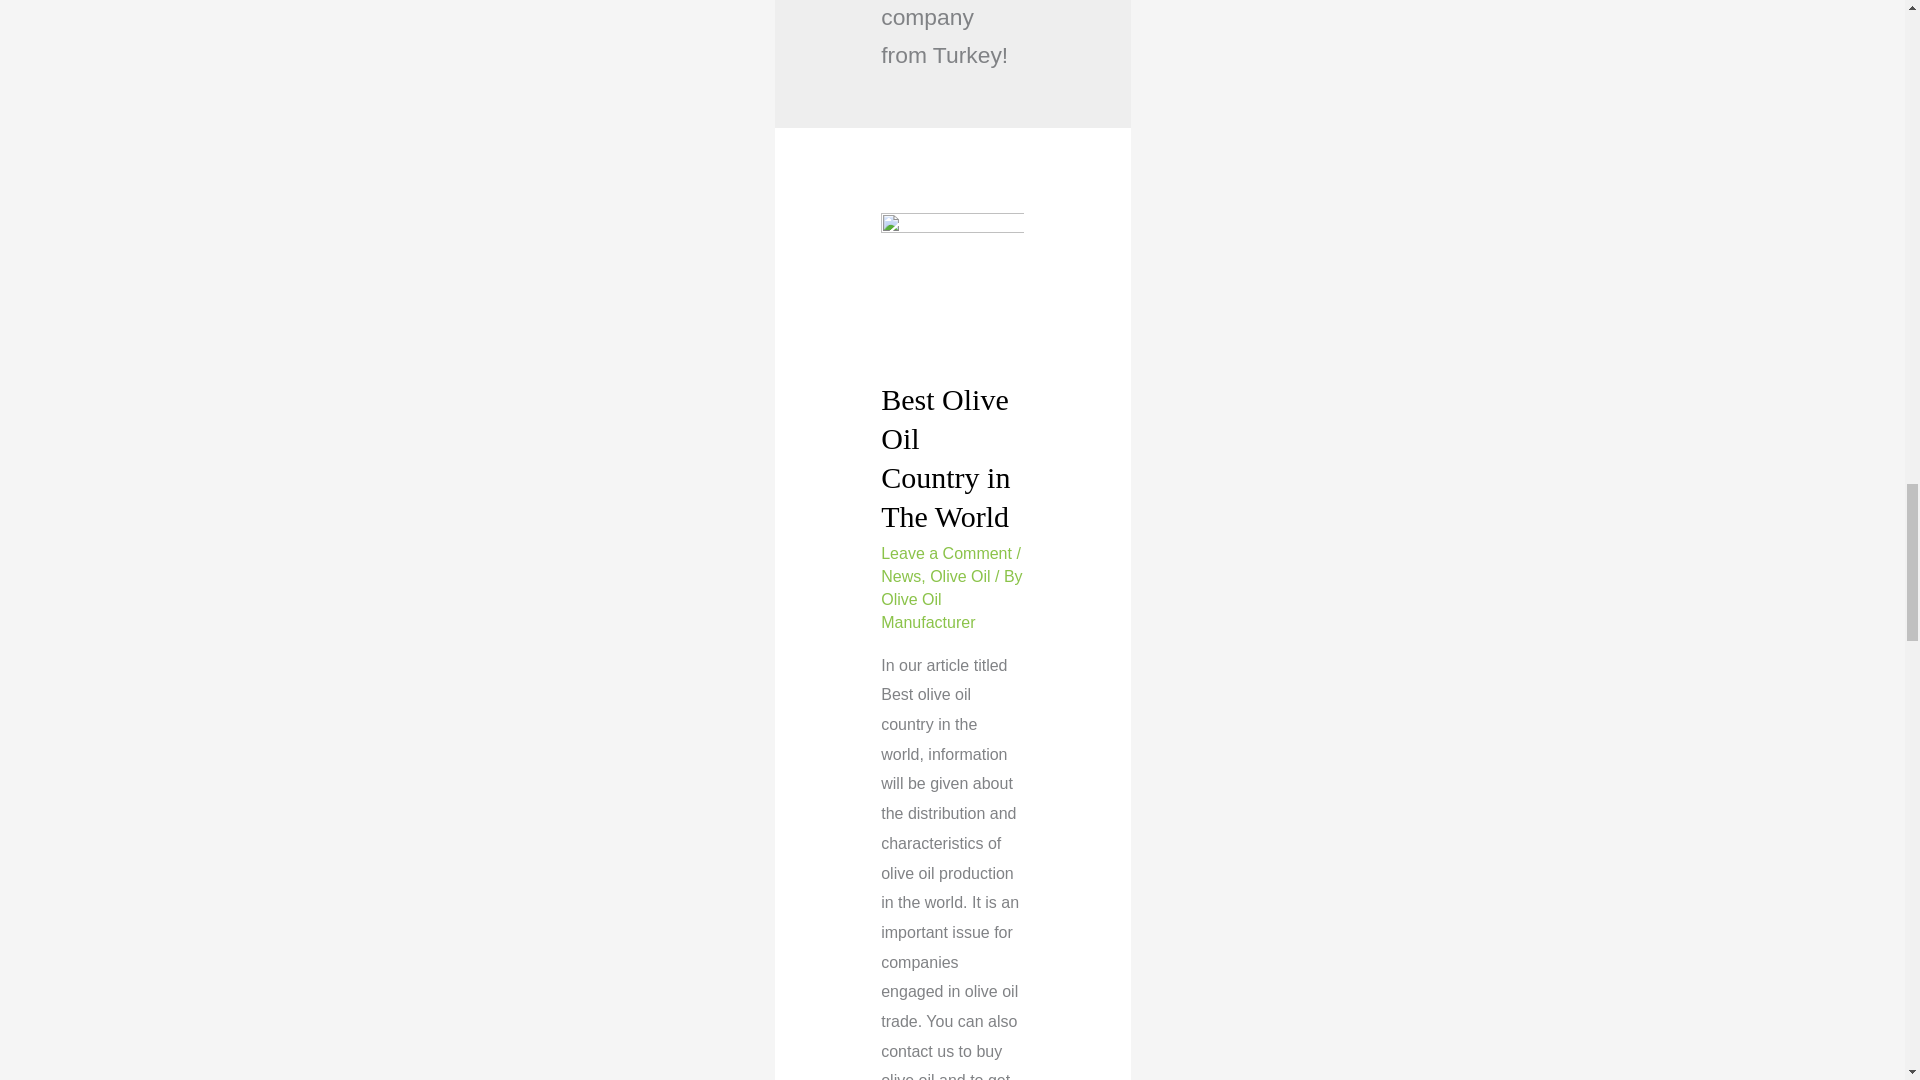 This screenshot has height=1080, width=1920. I want to click on Olive Oil, so click(960, 576).